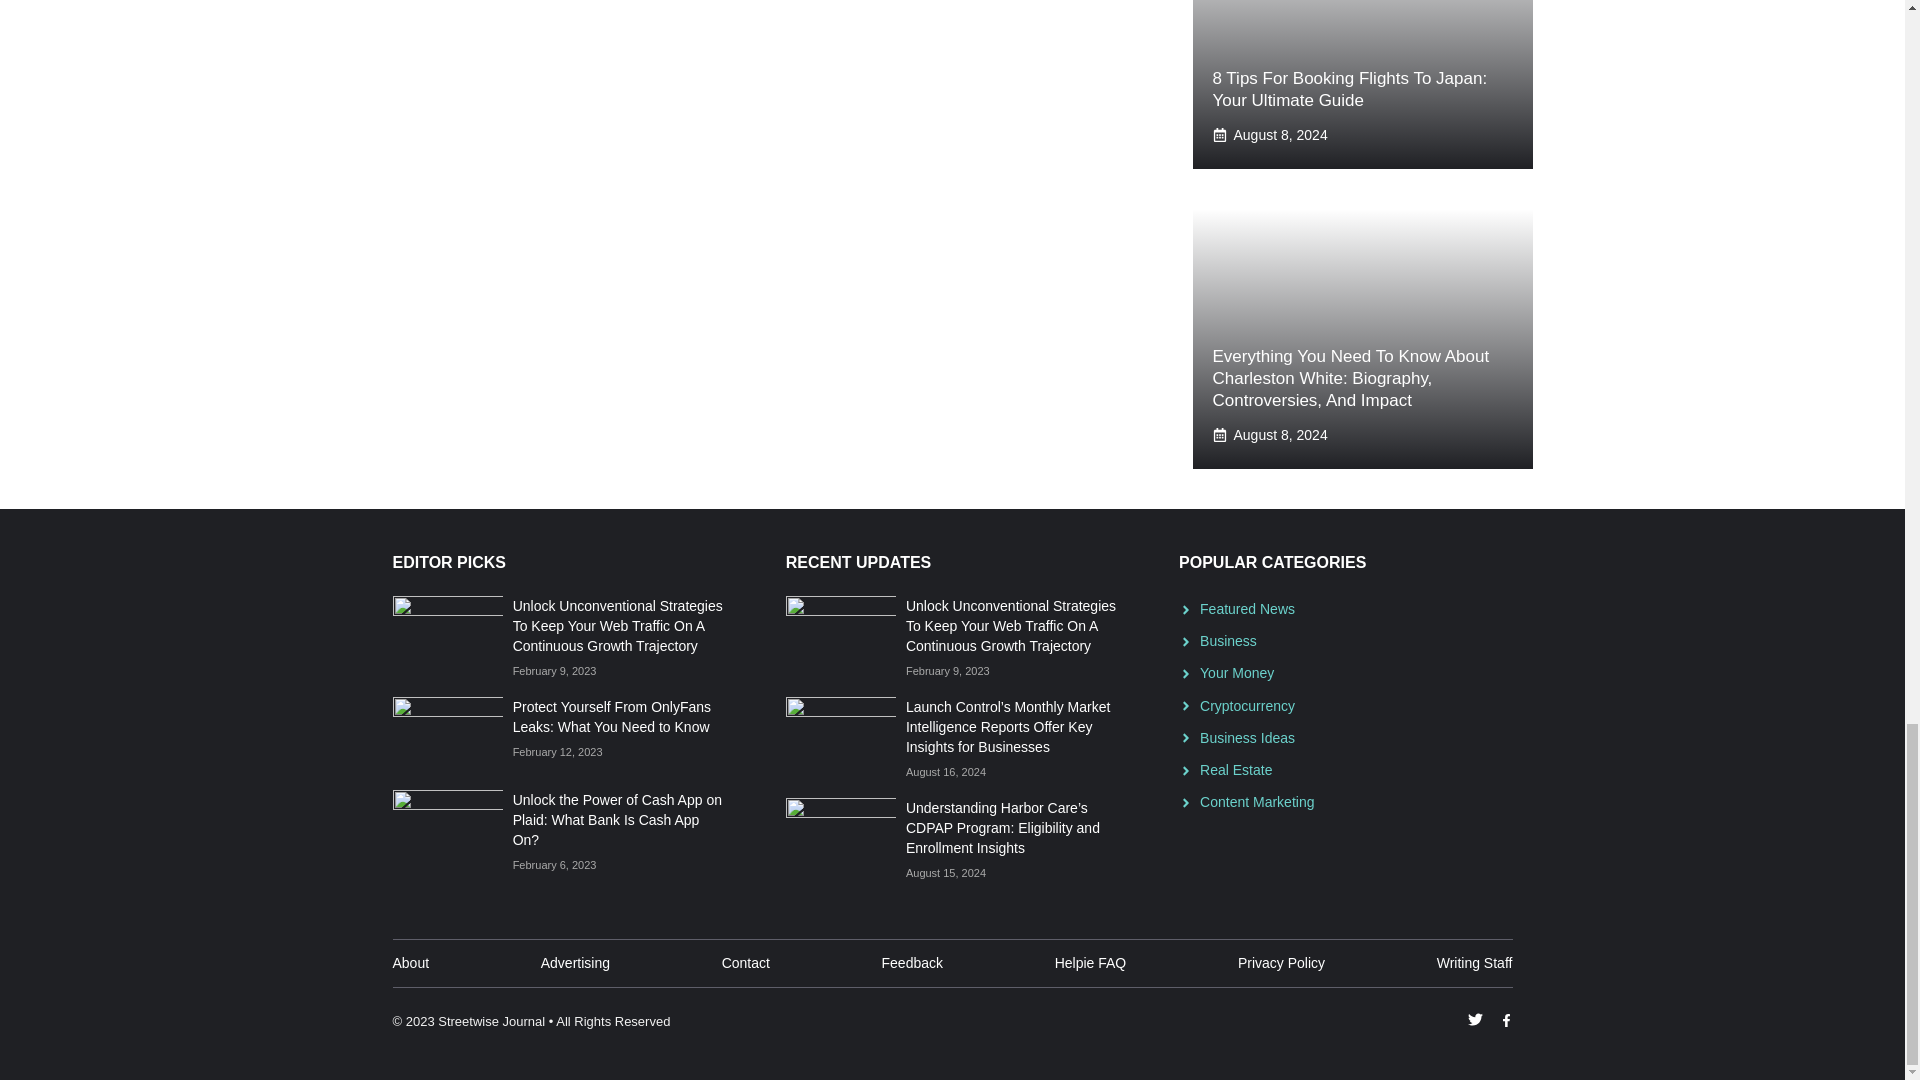 The width and height of the screenshot is (1920, 1080). Describe the element at coordinates (1228, 640) in the screenshot. I see `Business` at that location.